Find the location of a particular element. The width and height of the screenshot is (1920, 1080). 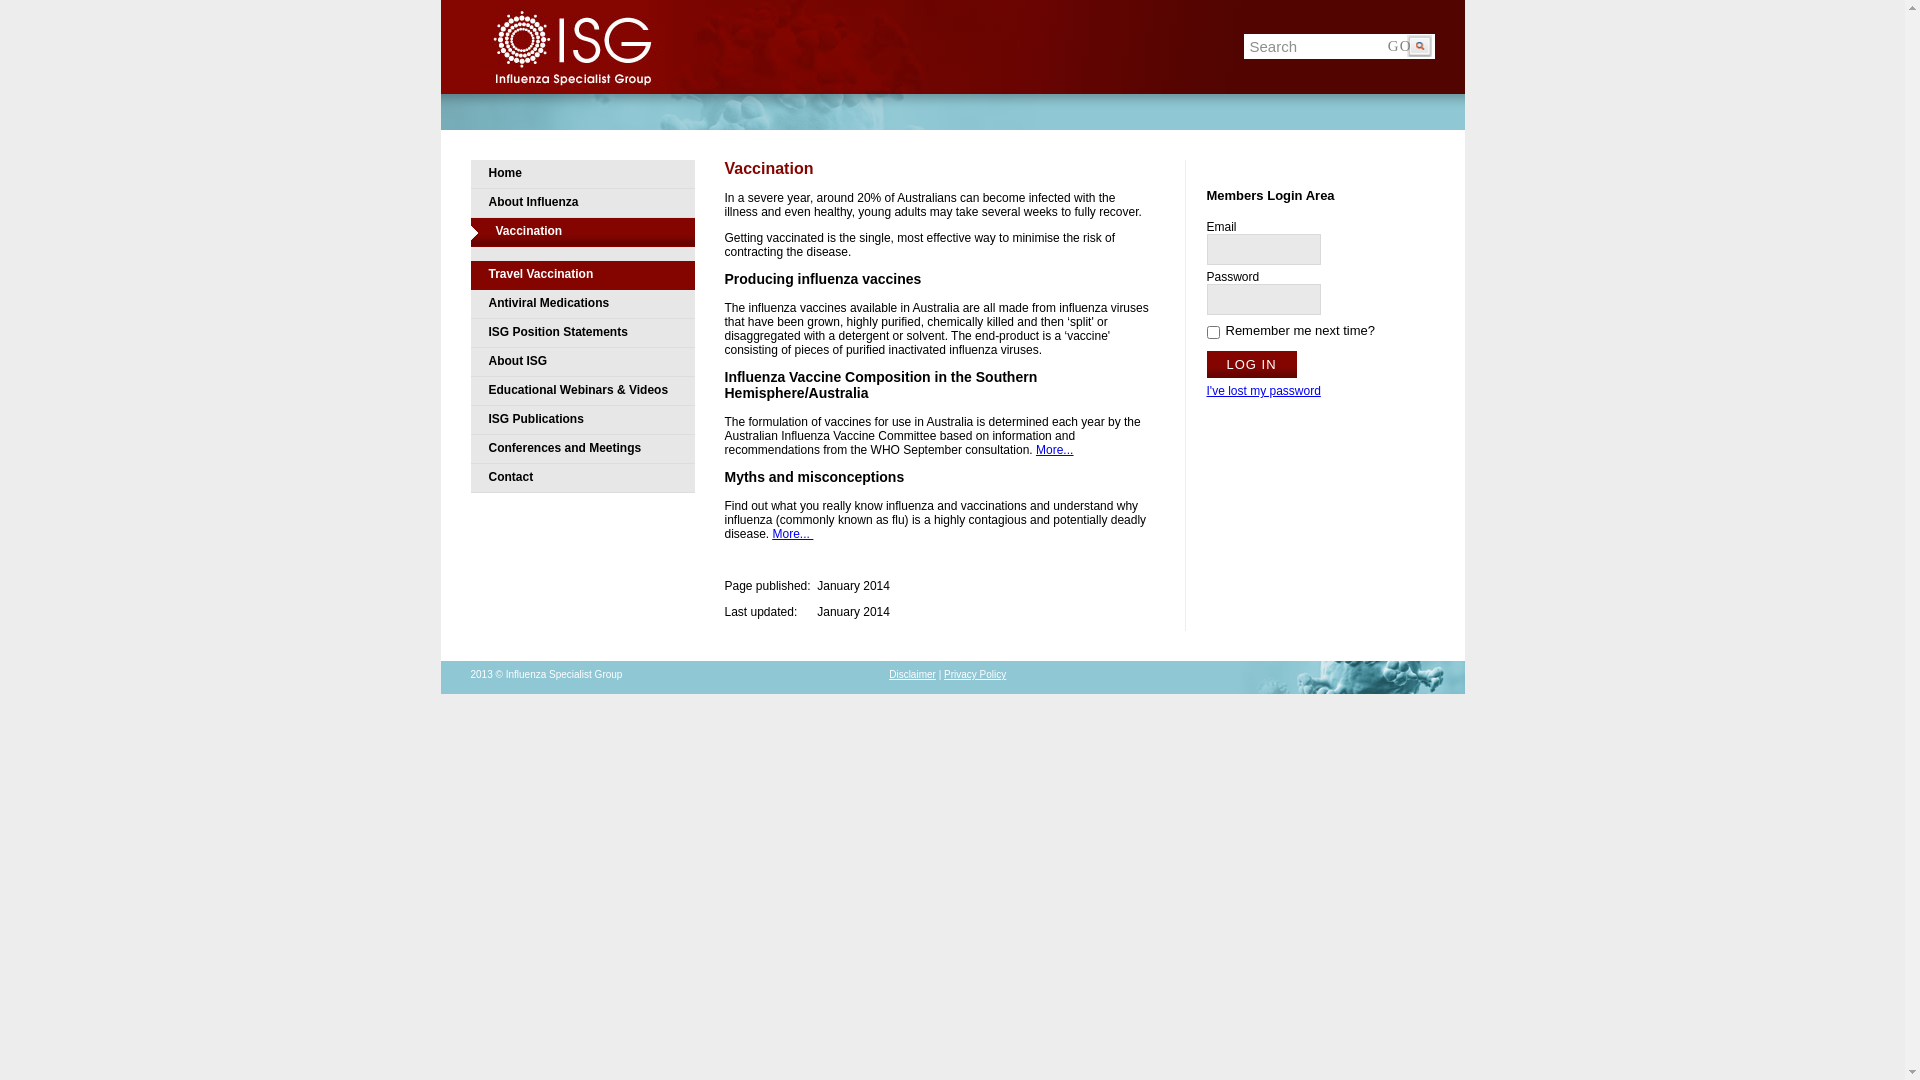

Privacy Policy is located at coordinates (975, 674).